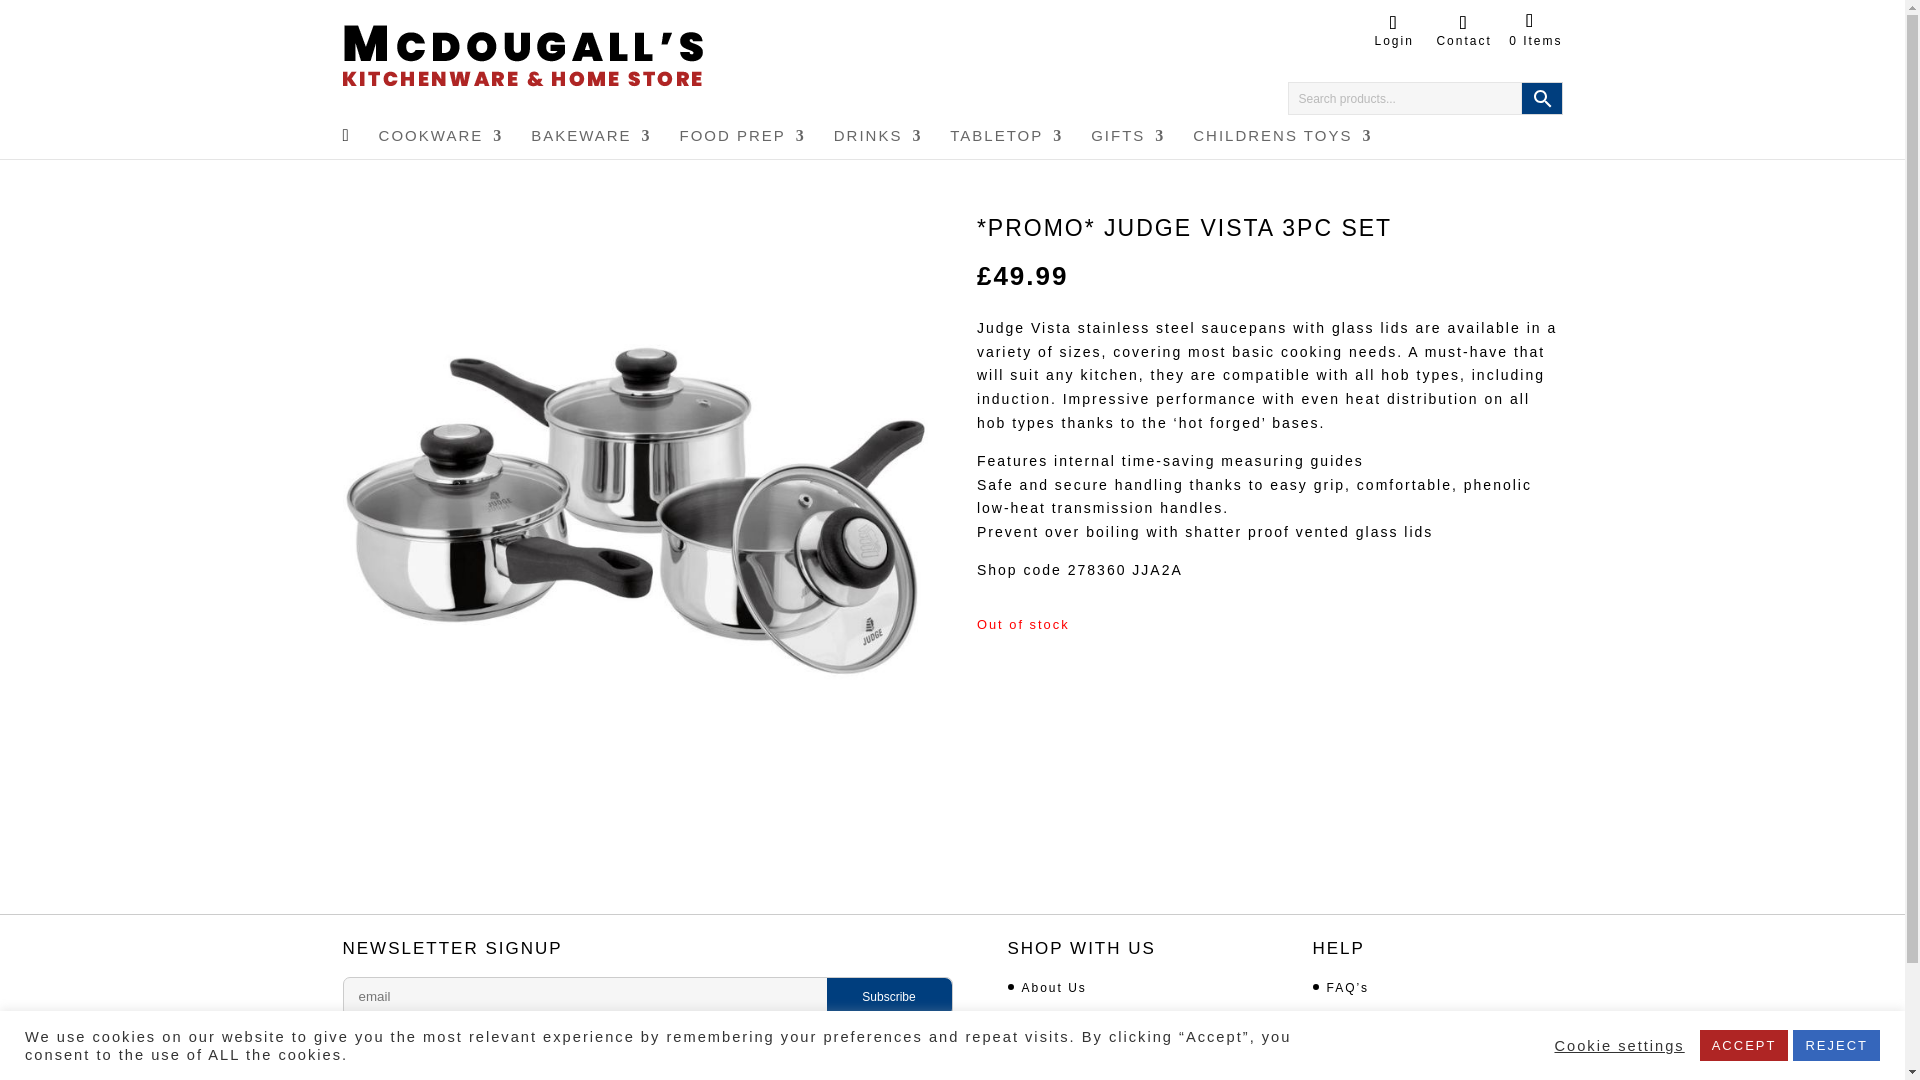 This screenshot has height=1080, width=1920. Describe the element at coordinates (348, 1038) in the screenshot. I see `true` at that location.